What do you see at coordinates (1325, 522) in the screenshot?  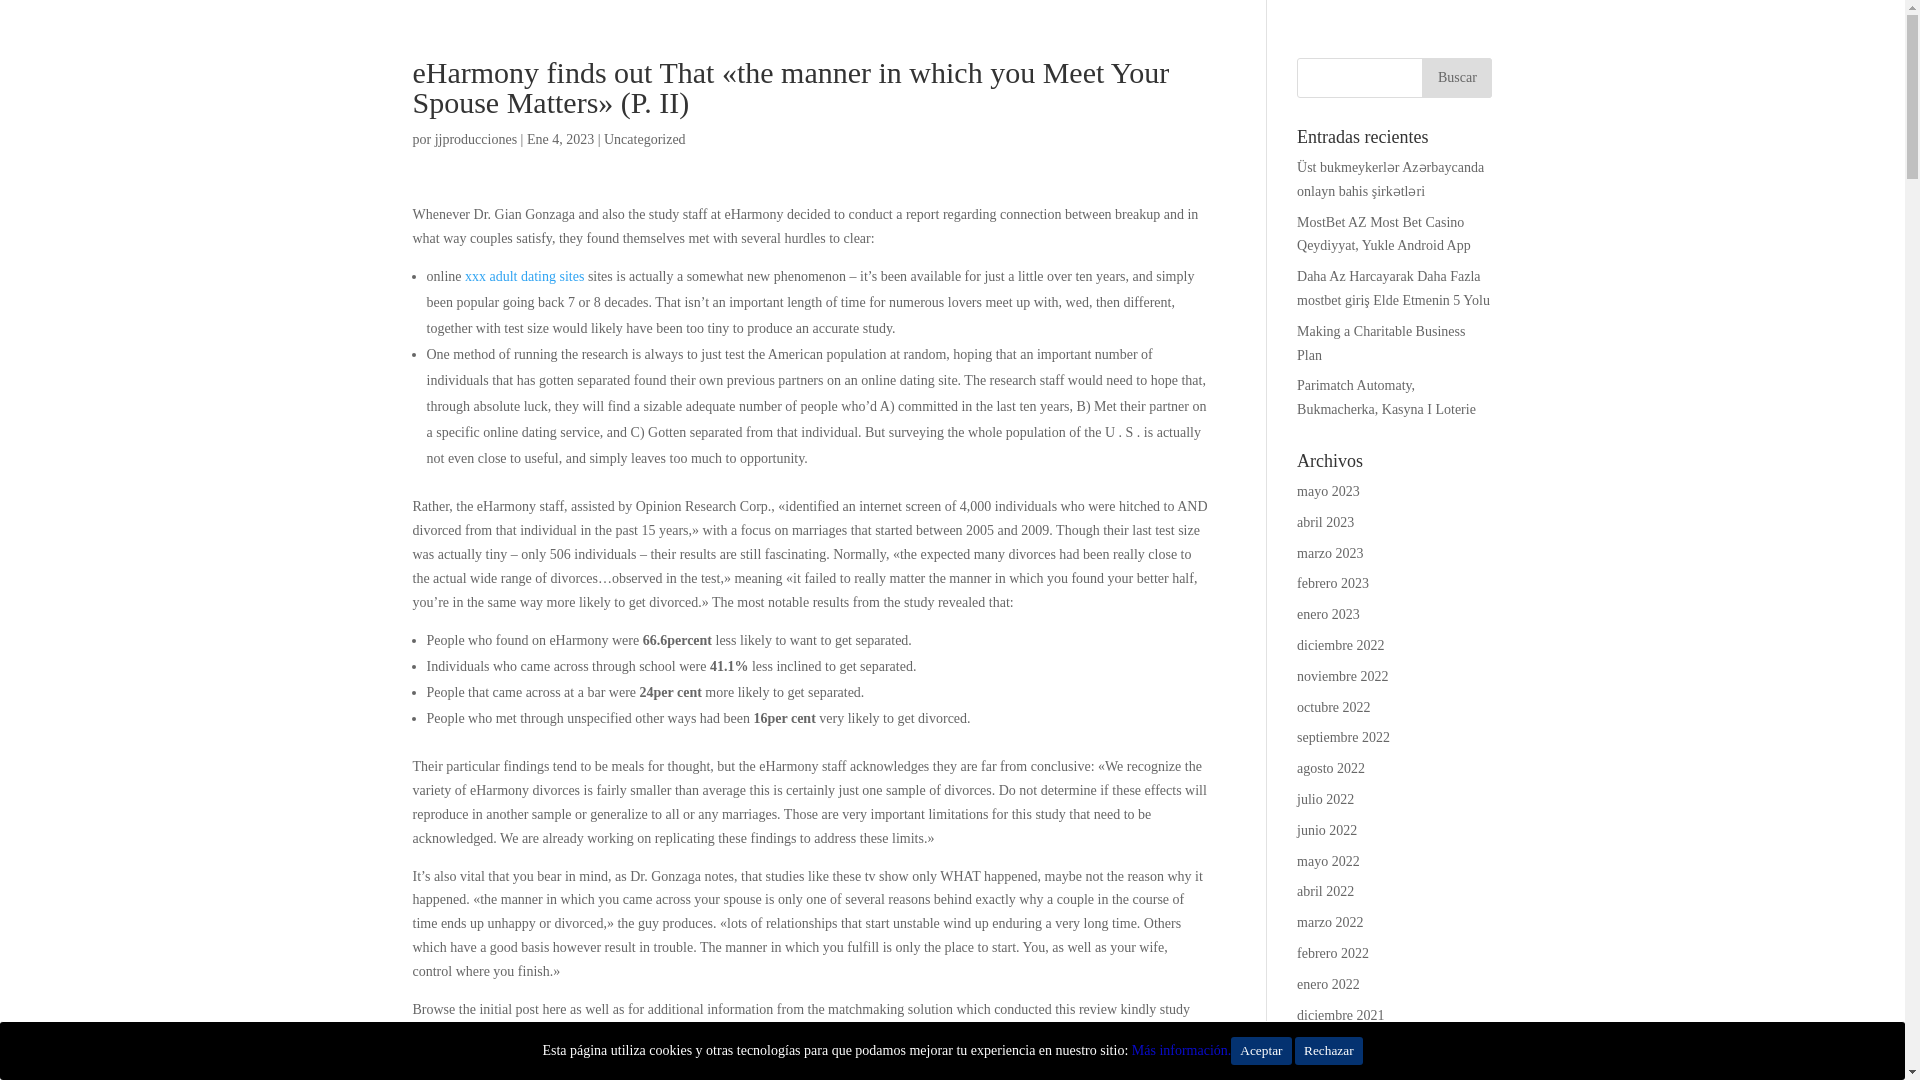 I see `abril 2023` at bounding box center [1325, 522].